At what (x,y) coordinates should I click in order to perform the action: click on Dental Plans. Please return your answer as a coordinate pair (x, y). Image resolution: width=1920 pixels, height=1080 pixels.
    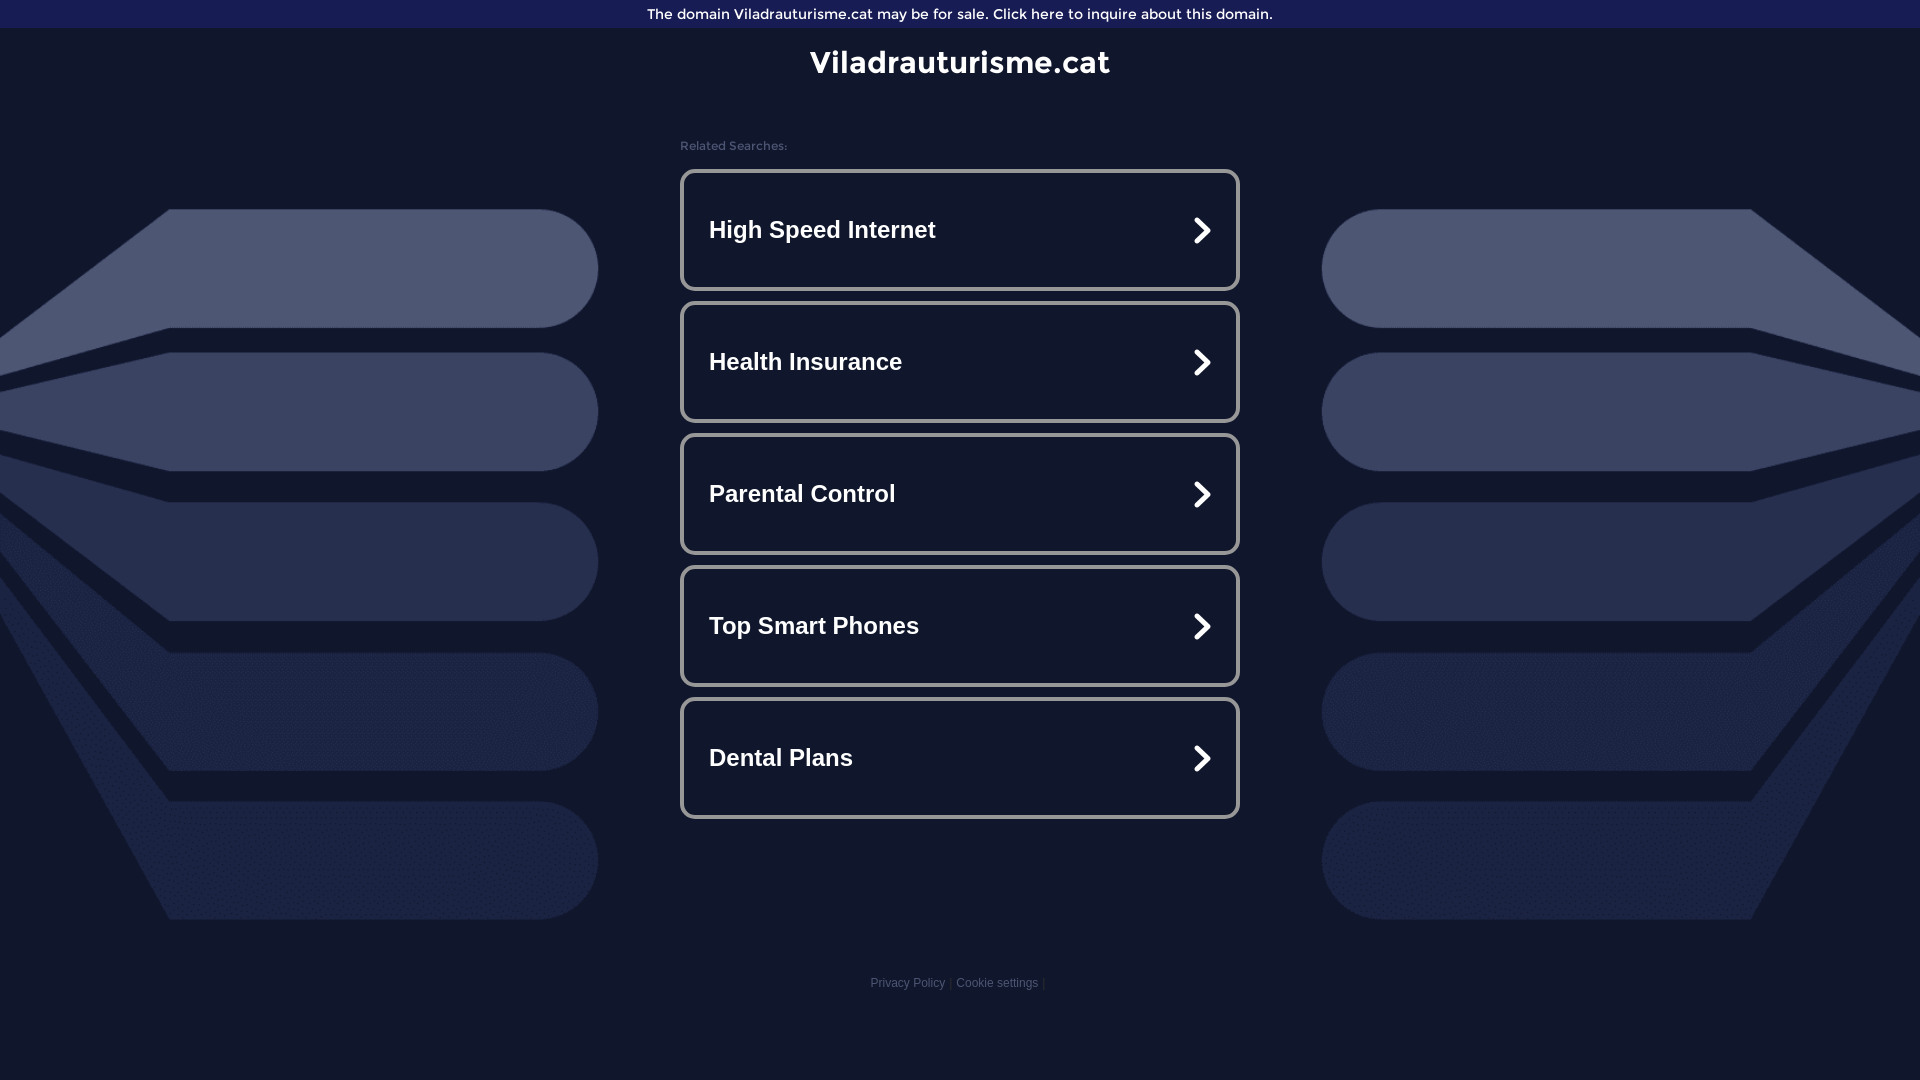
    Looking at the image, I should click on (960, 758).